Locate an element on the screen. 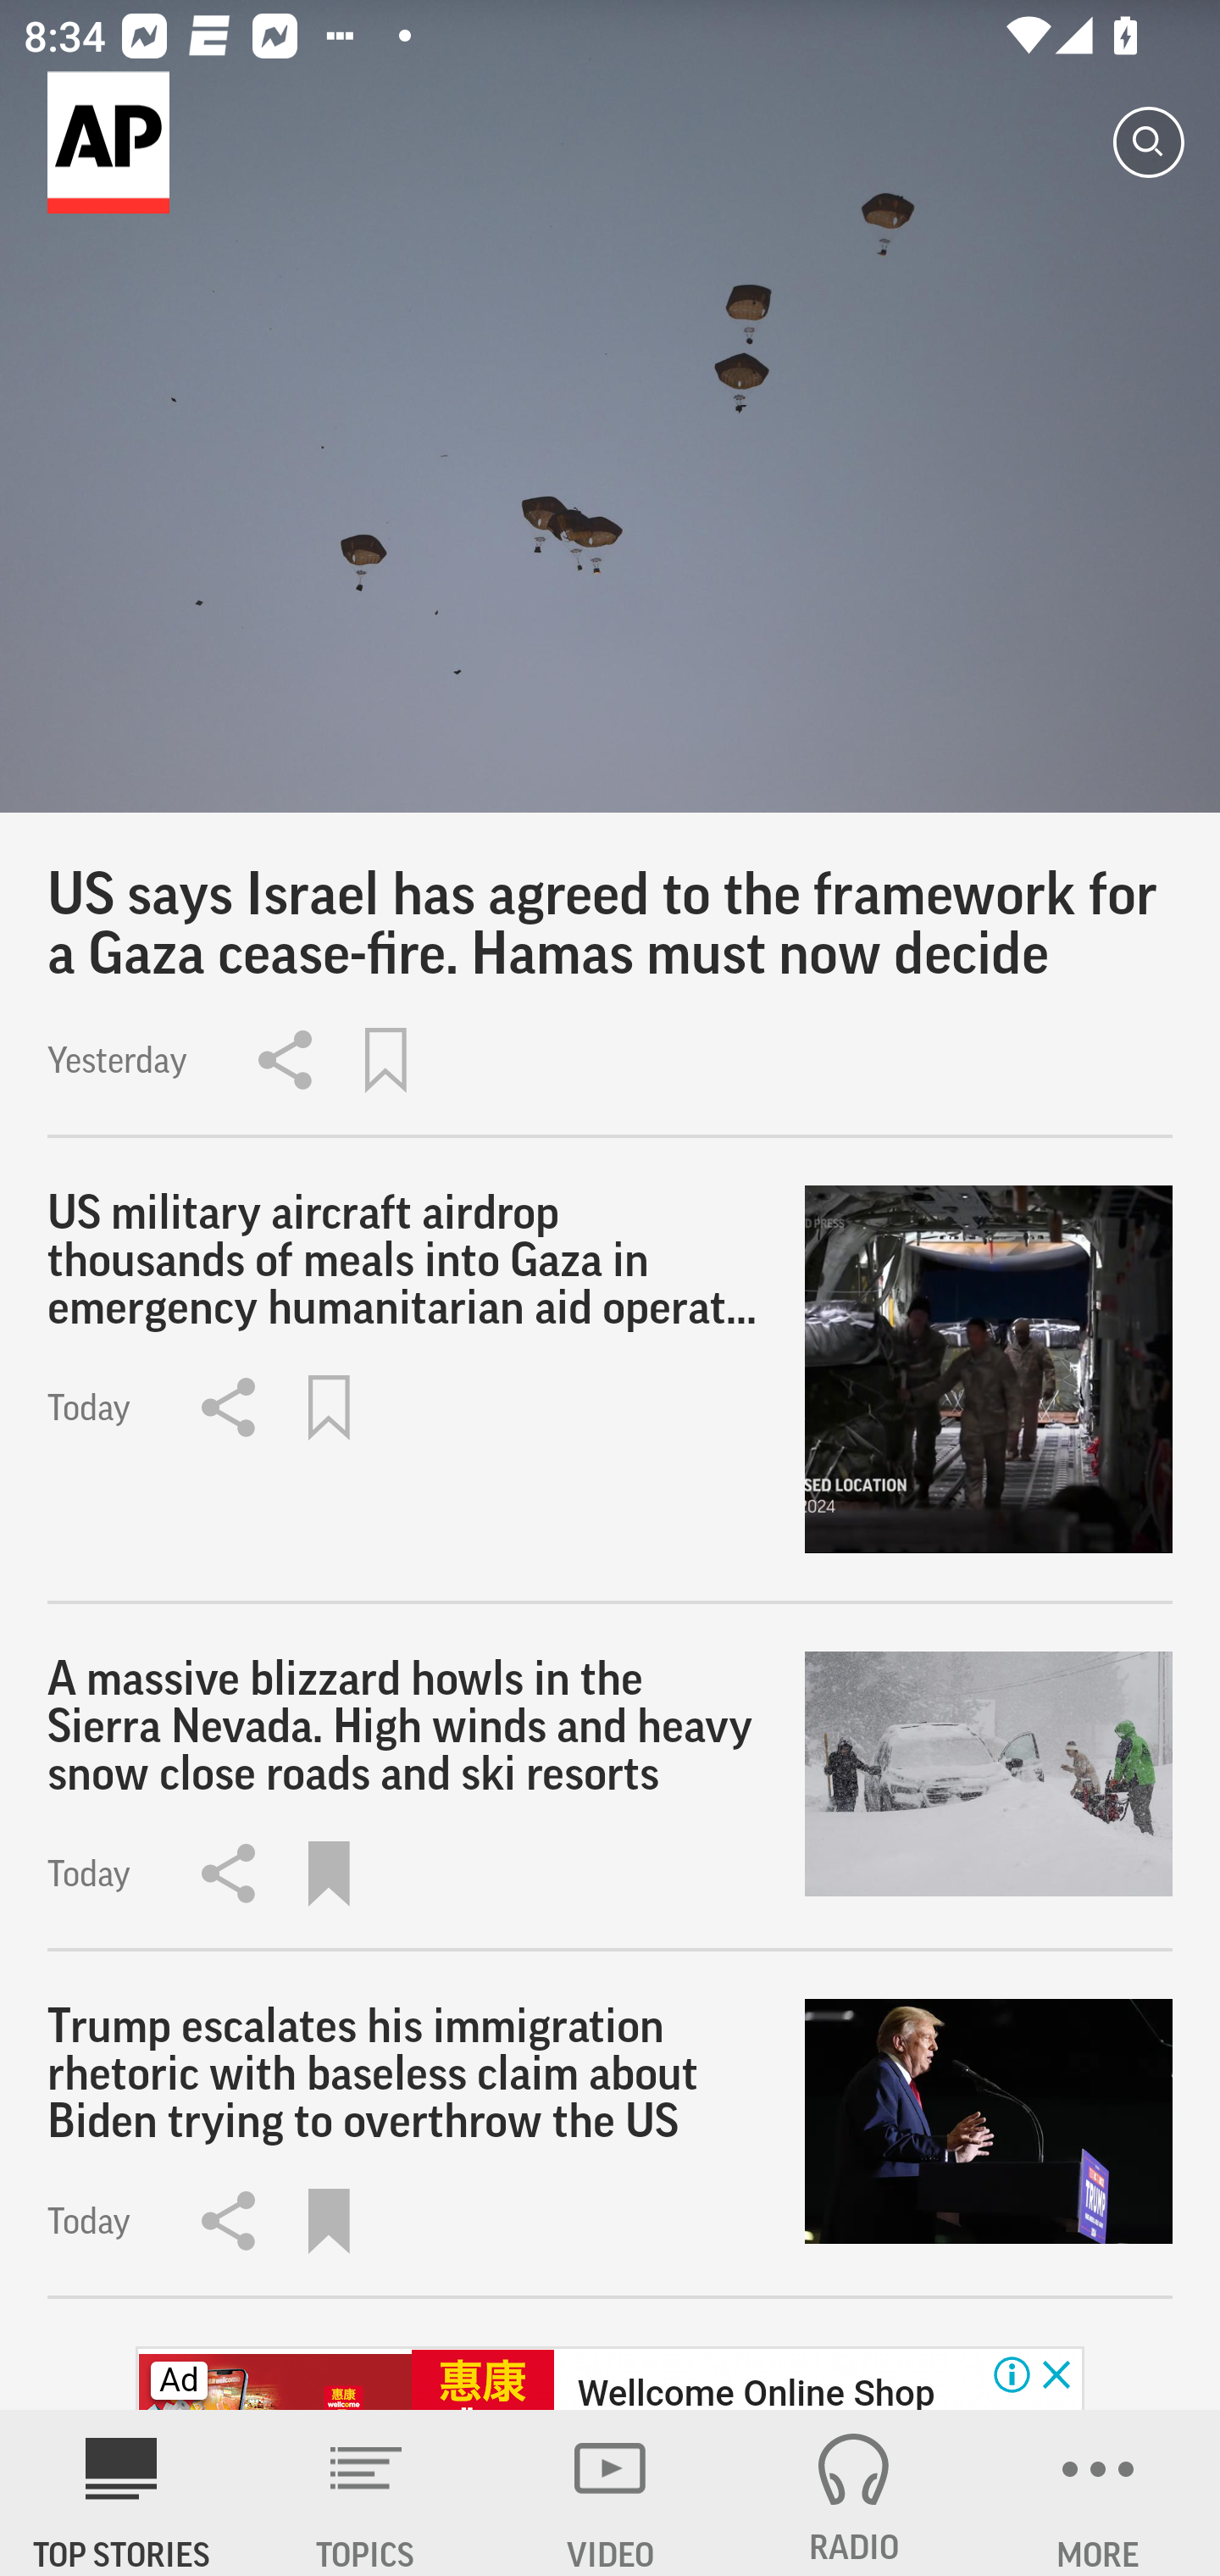  MORE is located at coordinates (1098, 2493).